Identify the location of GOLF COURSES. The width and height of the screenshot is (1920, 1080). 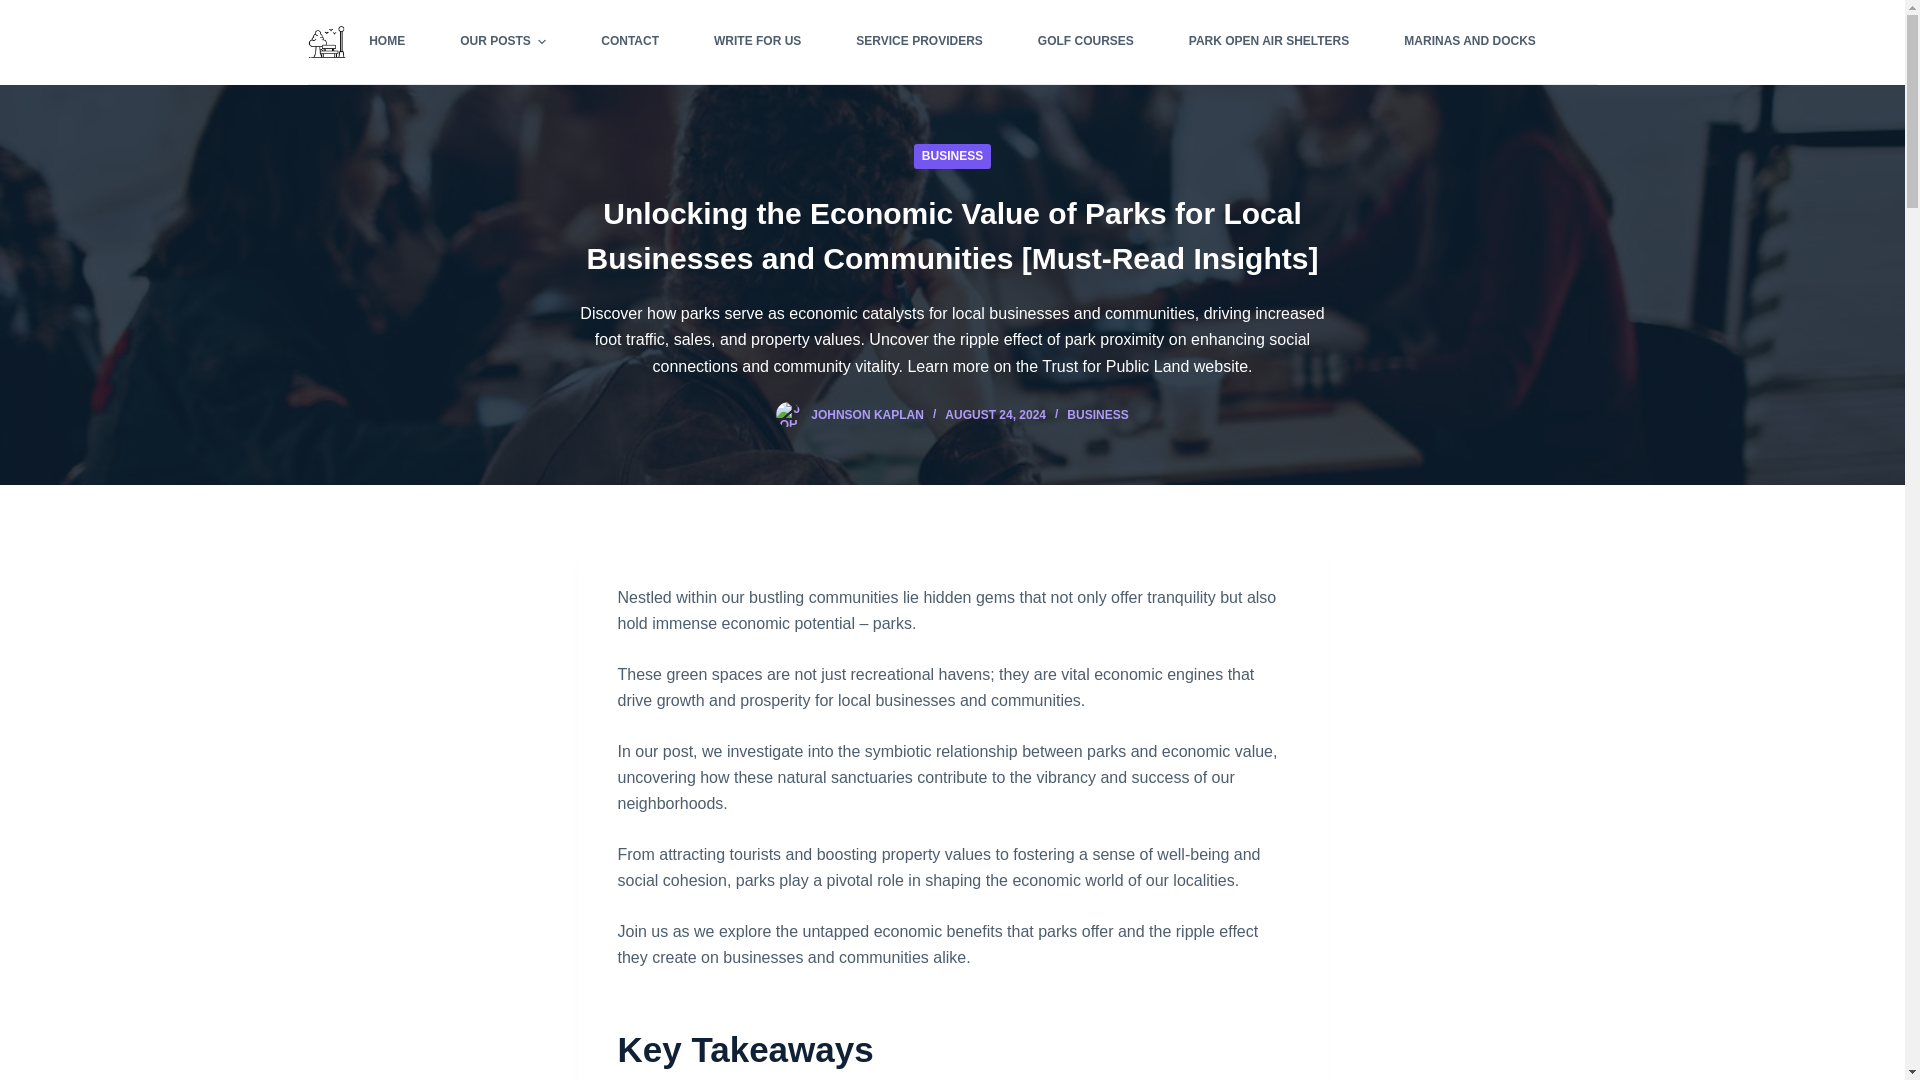
(1085, 42).